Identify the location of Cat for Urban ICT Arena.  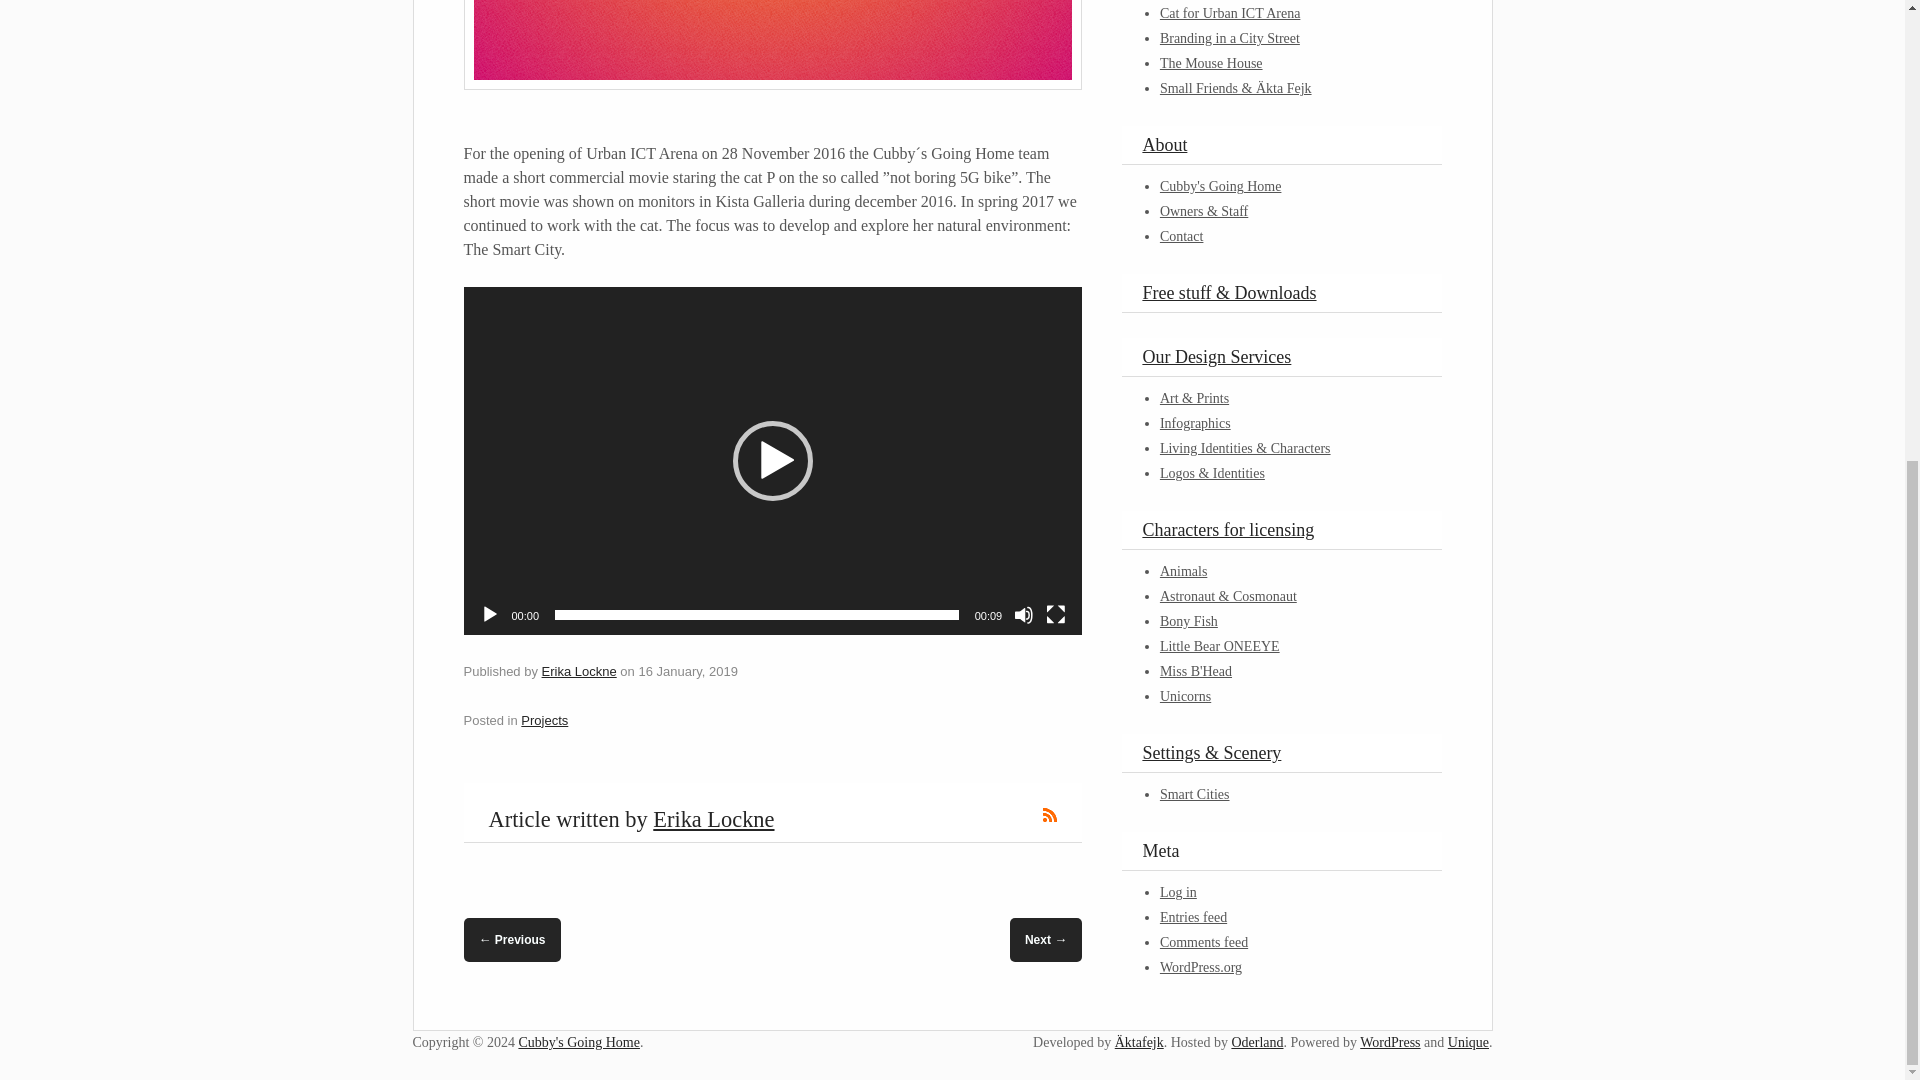
(1229, 13).